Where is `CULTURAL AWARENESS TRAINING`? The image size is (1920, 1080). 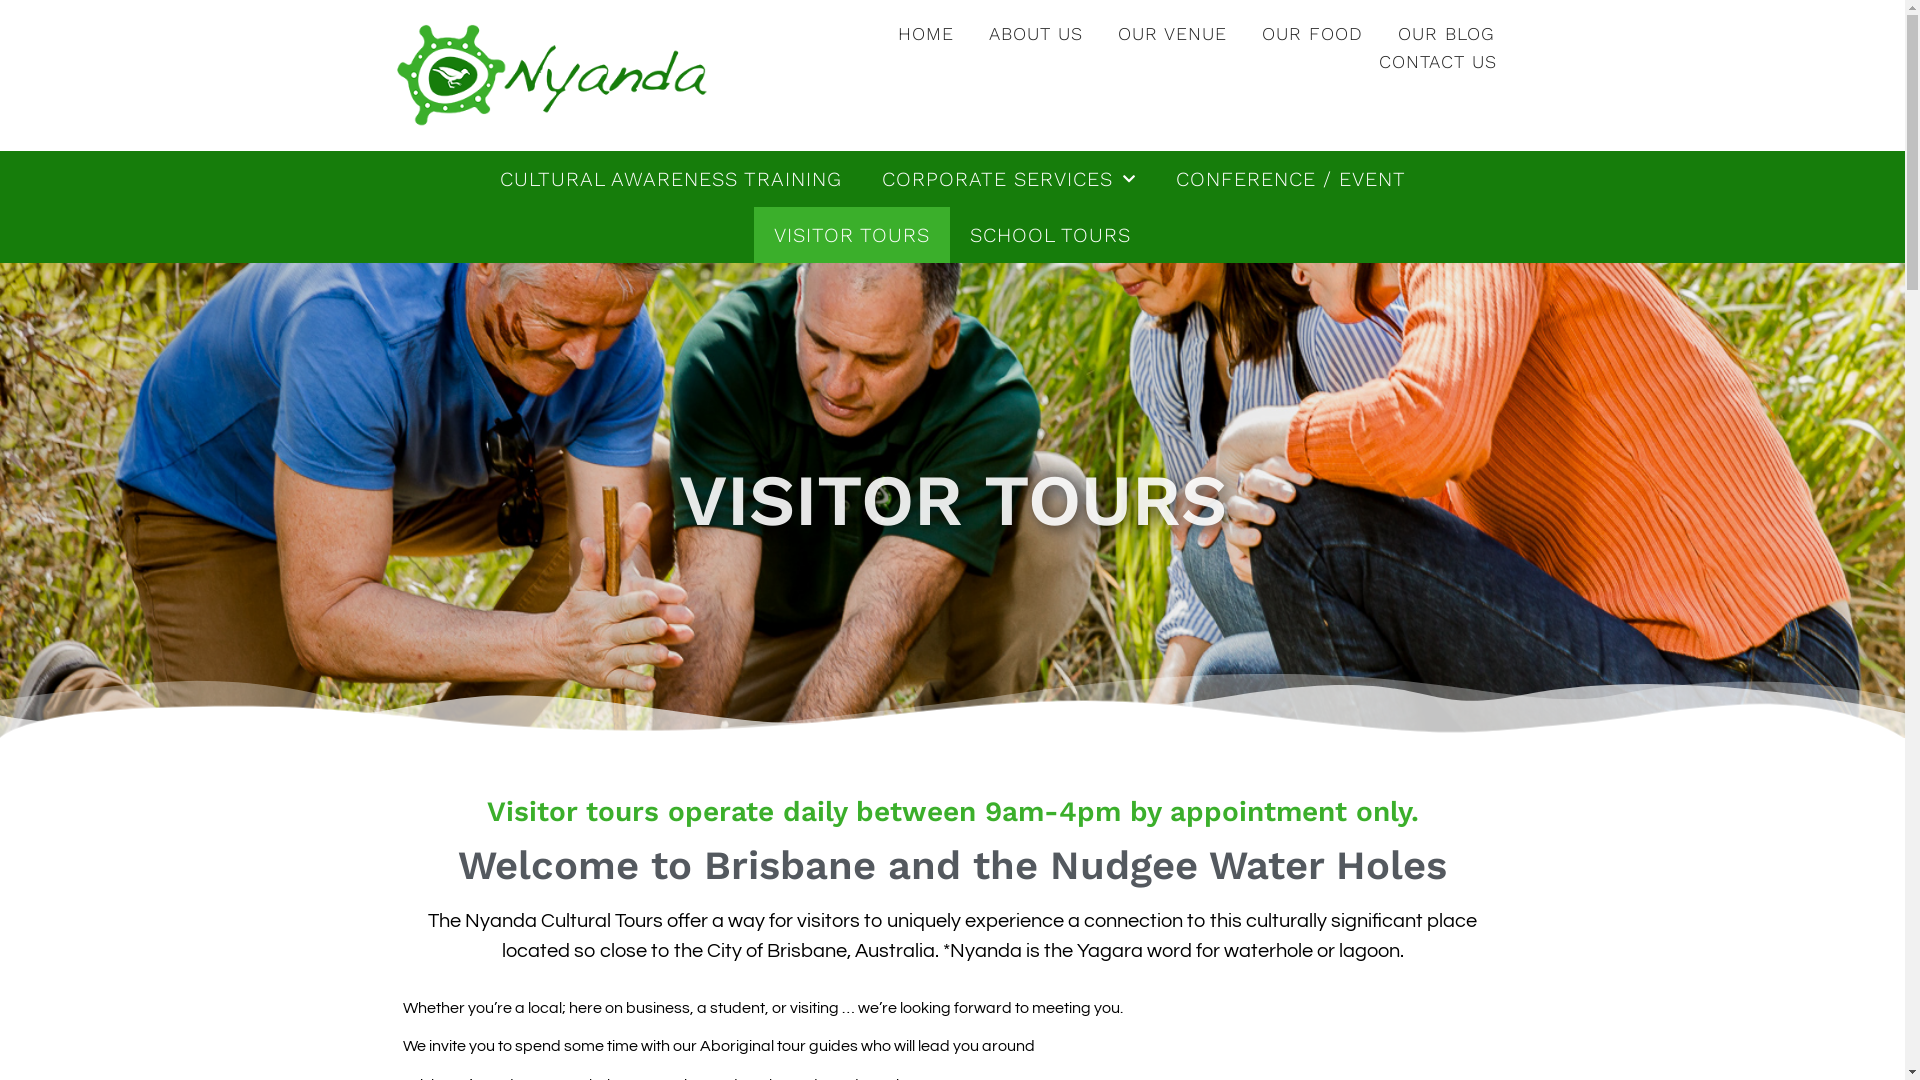 CULTURAL AWARENESS TRAINING is located at coordinates (671, 179).